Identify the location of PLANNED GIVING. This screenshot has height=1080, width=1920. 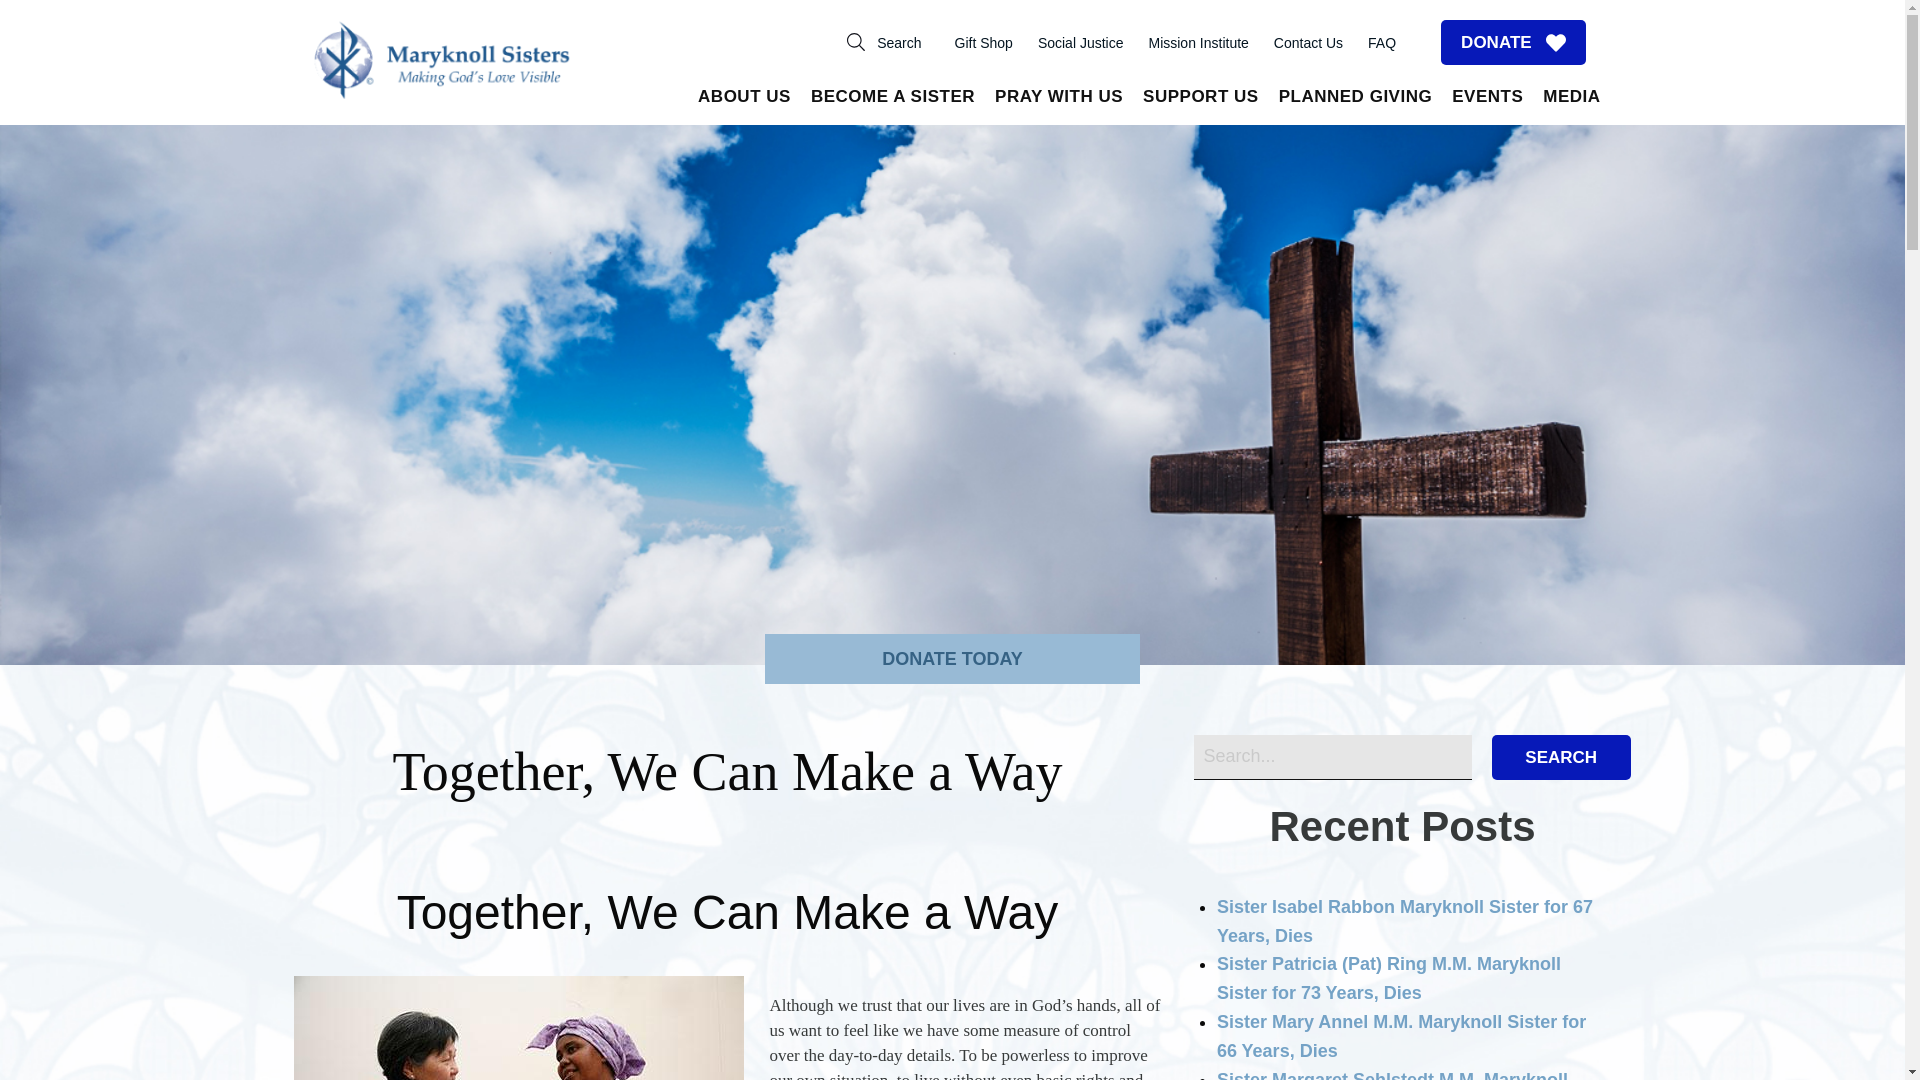
(1355, 100).